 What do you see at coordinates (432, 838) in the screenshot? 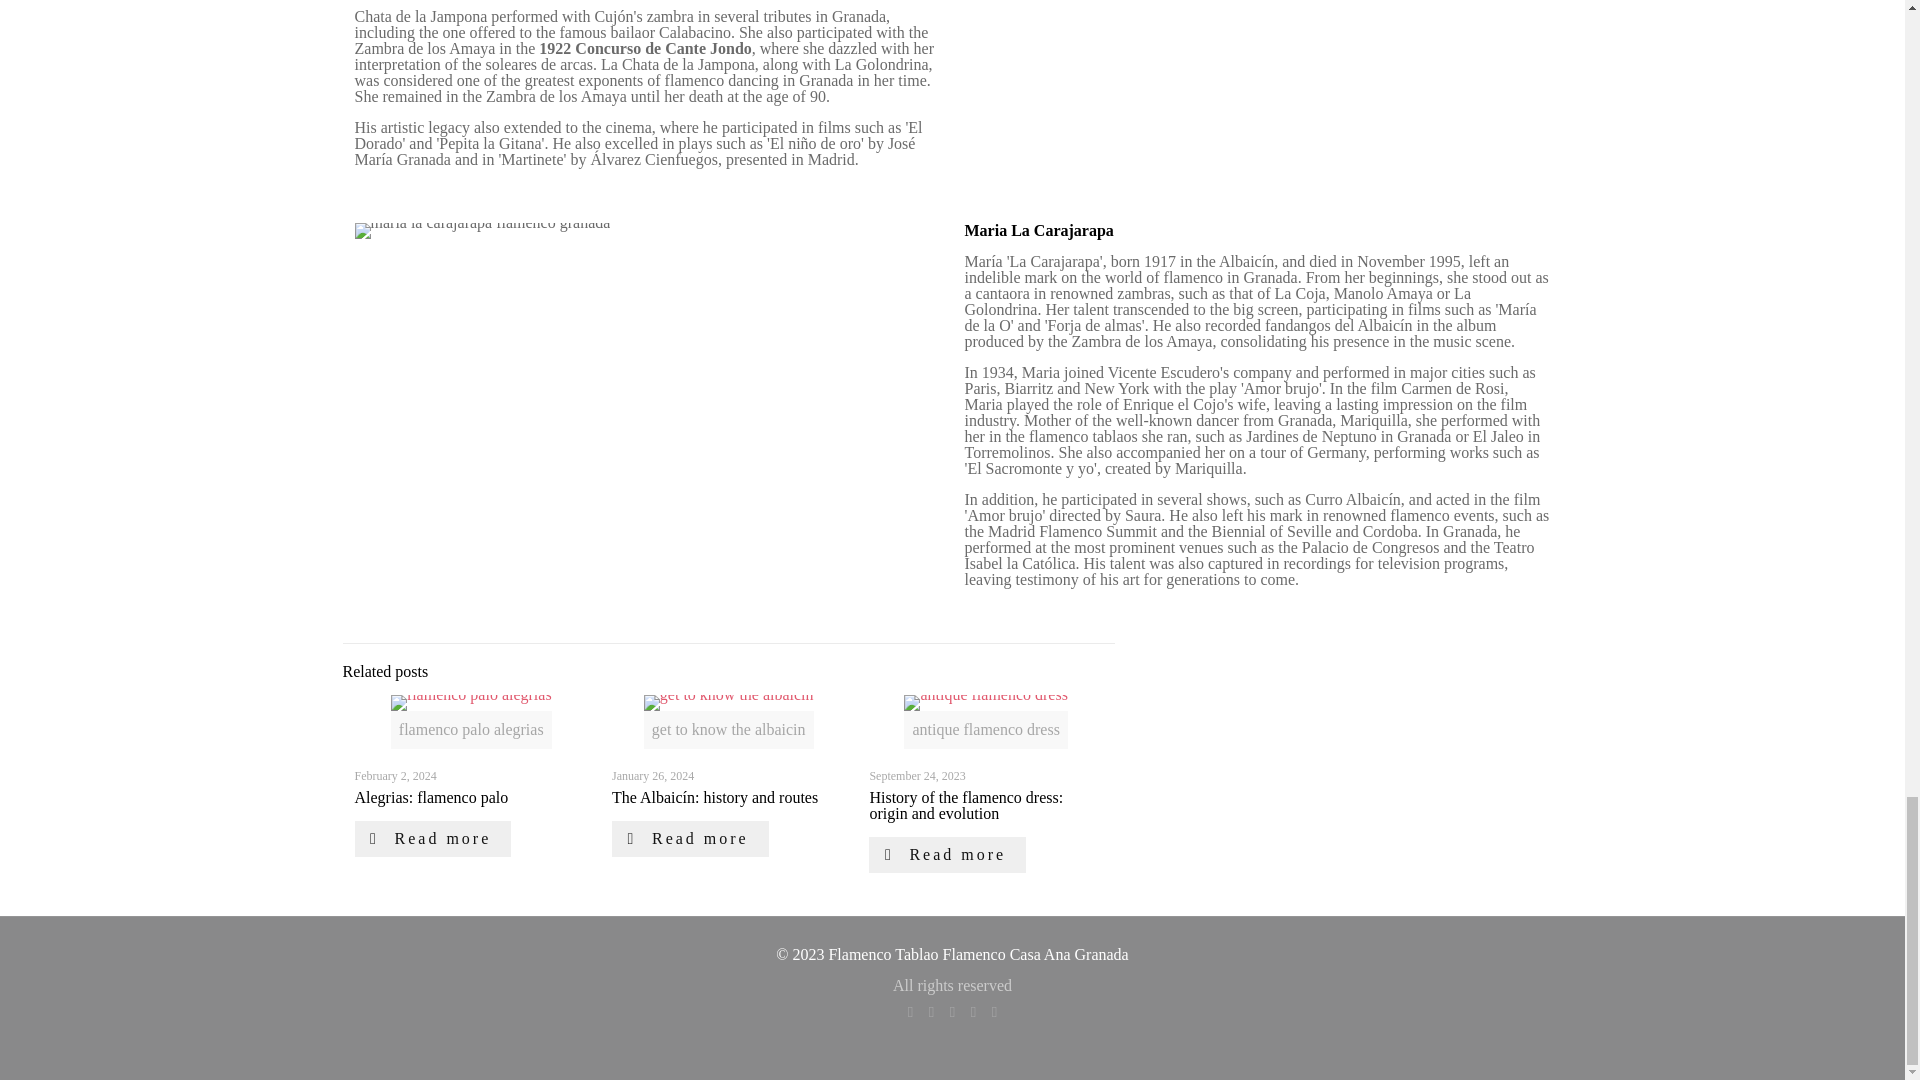
I see `Read more` at bounding box center [432, 838].